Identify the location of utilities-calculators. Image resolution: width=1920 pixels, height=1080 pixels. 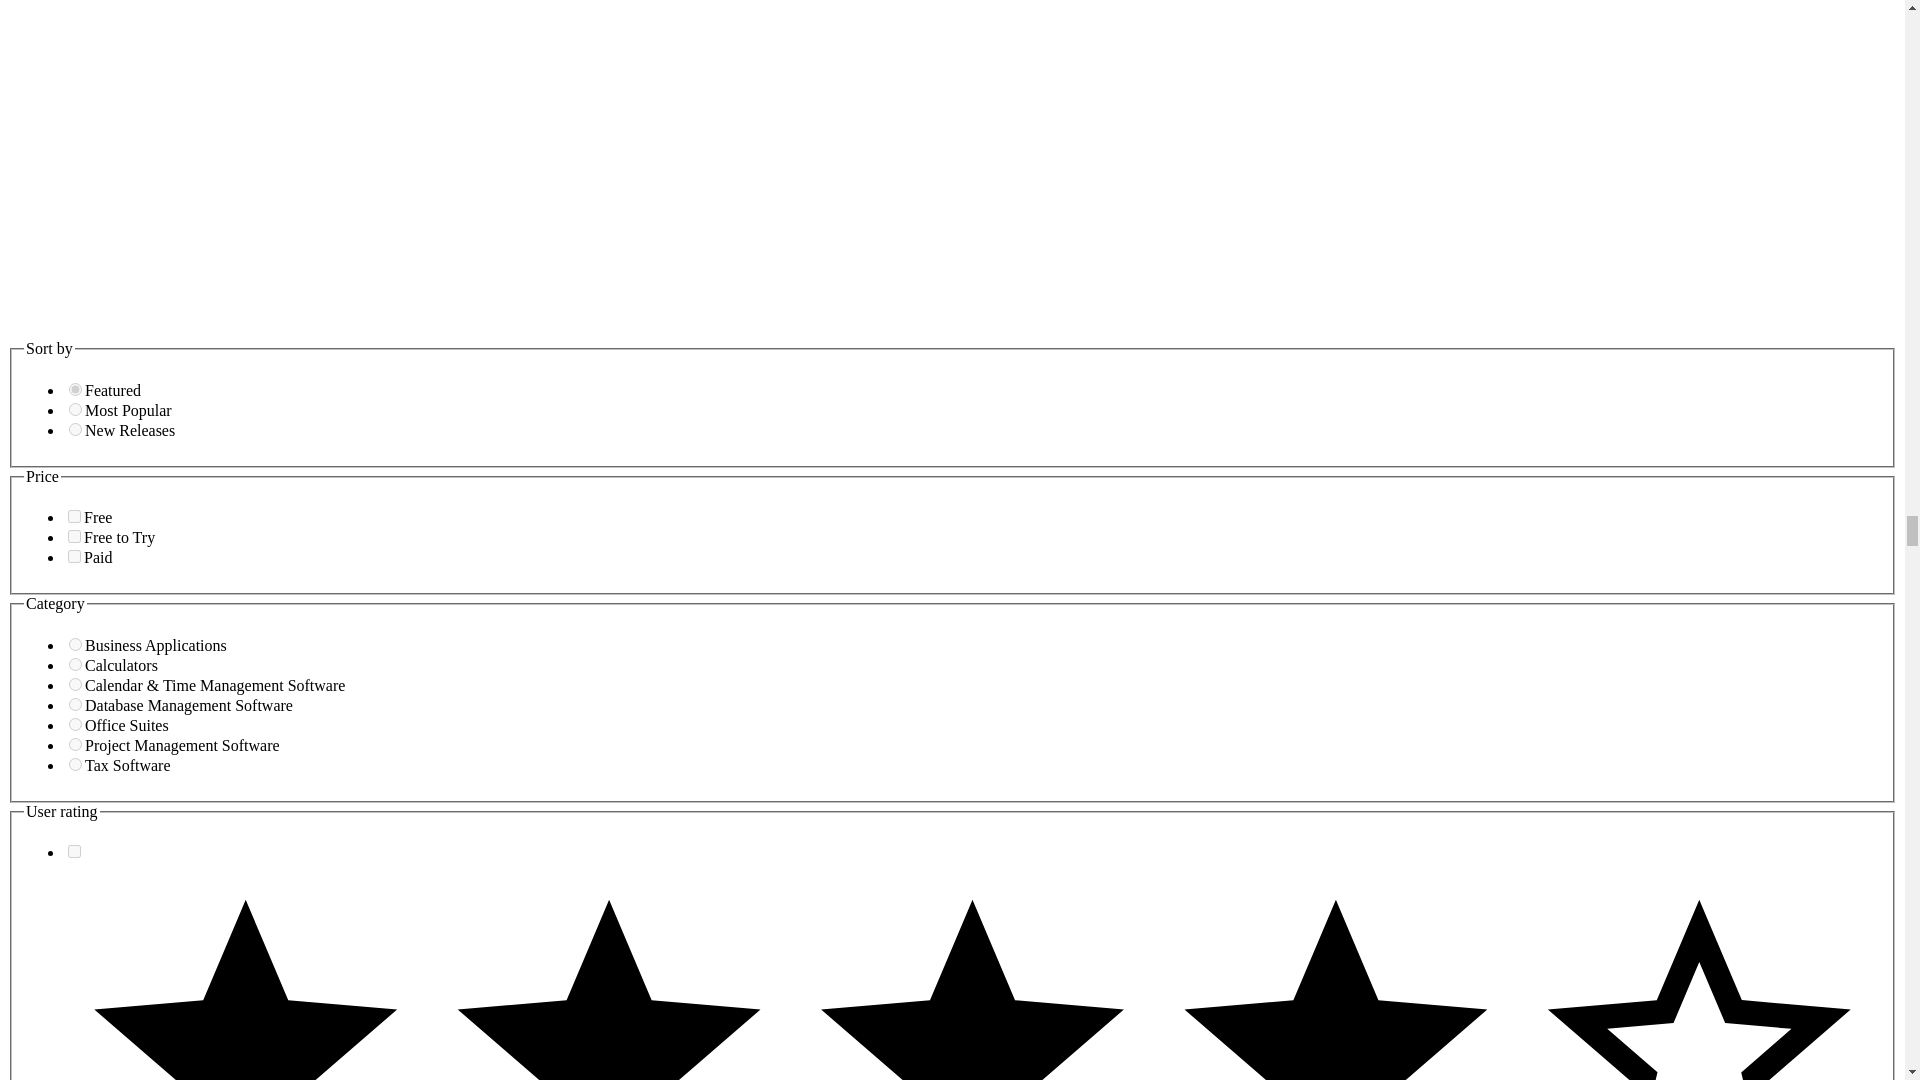
(76, 664).